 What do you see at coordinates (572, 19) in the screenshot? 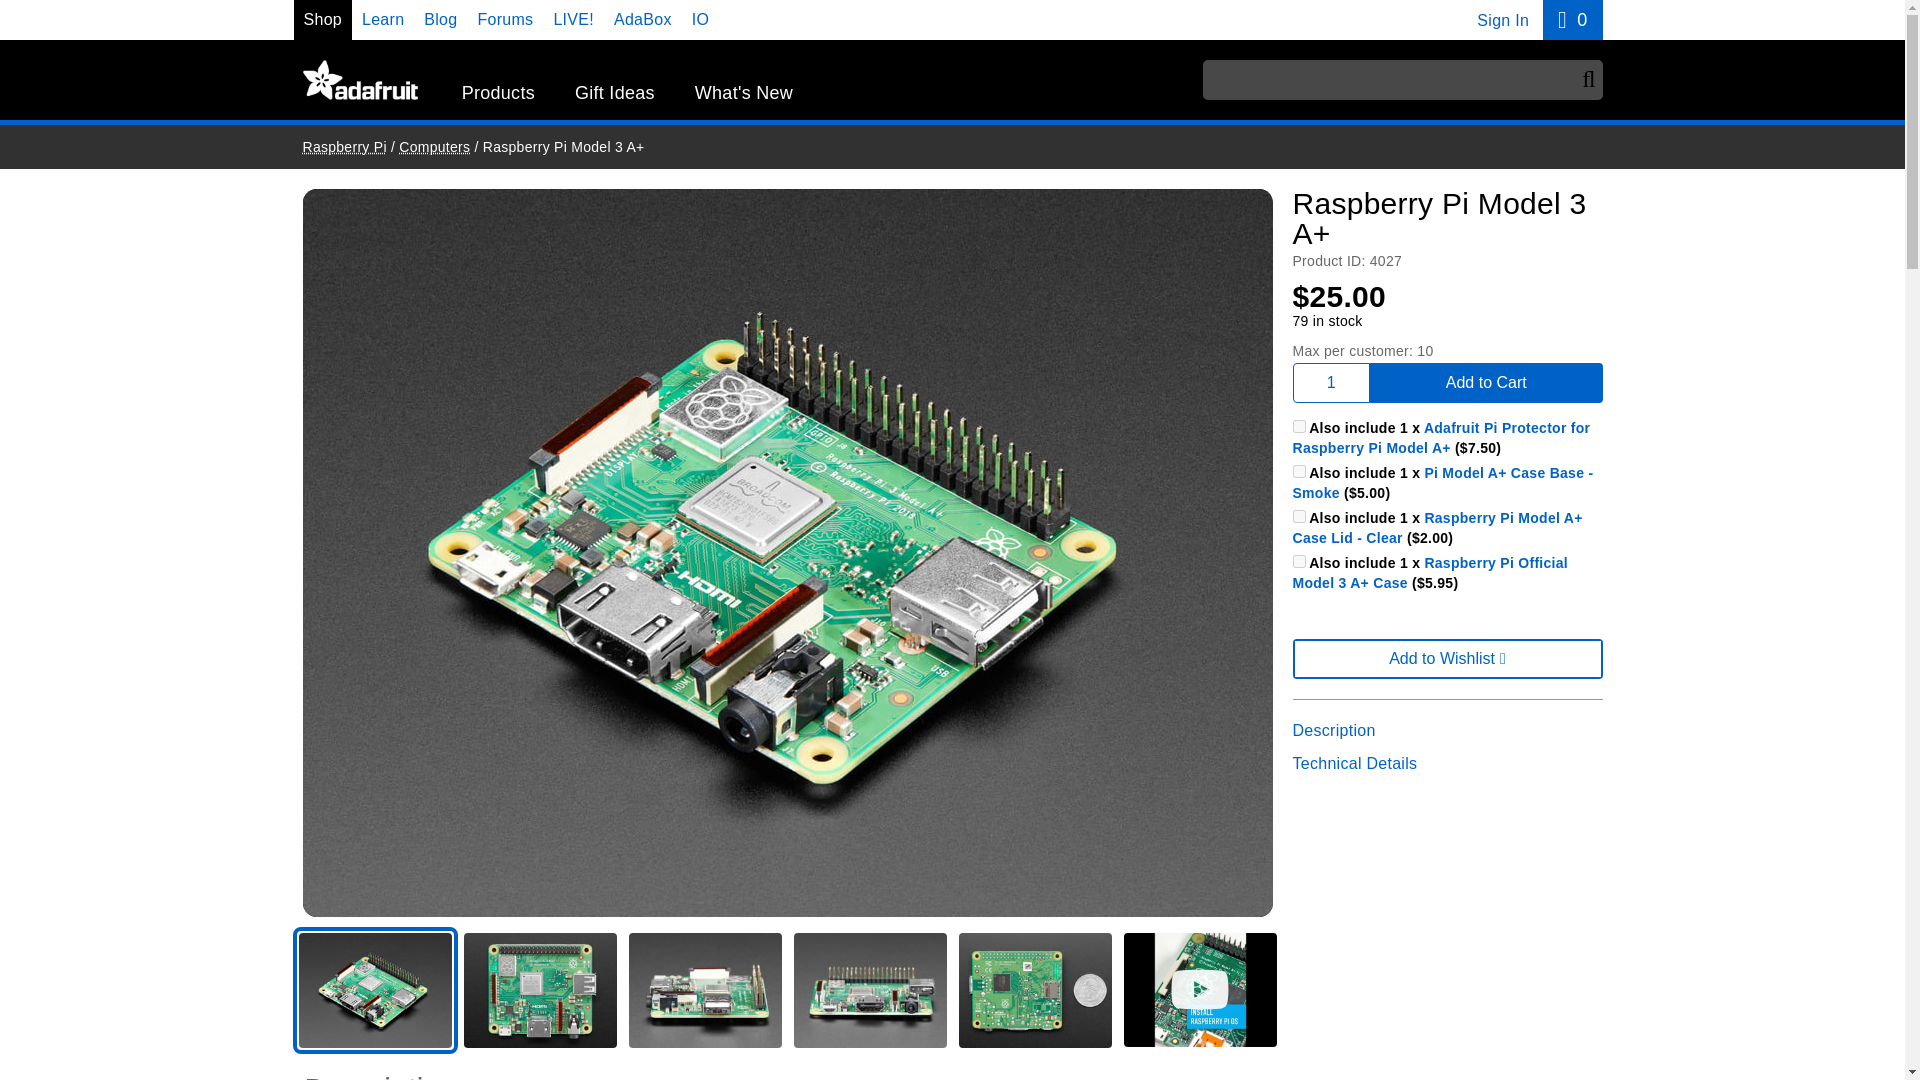
I see `Products` at bounding box center [572, 19].